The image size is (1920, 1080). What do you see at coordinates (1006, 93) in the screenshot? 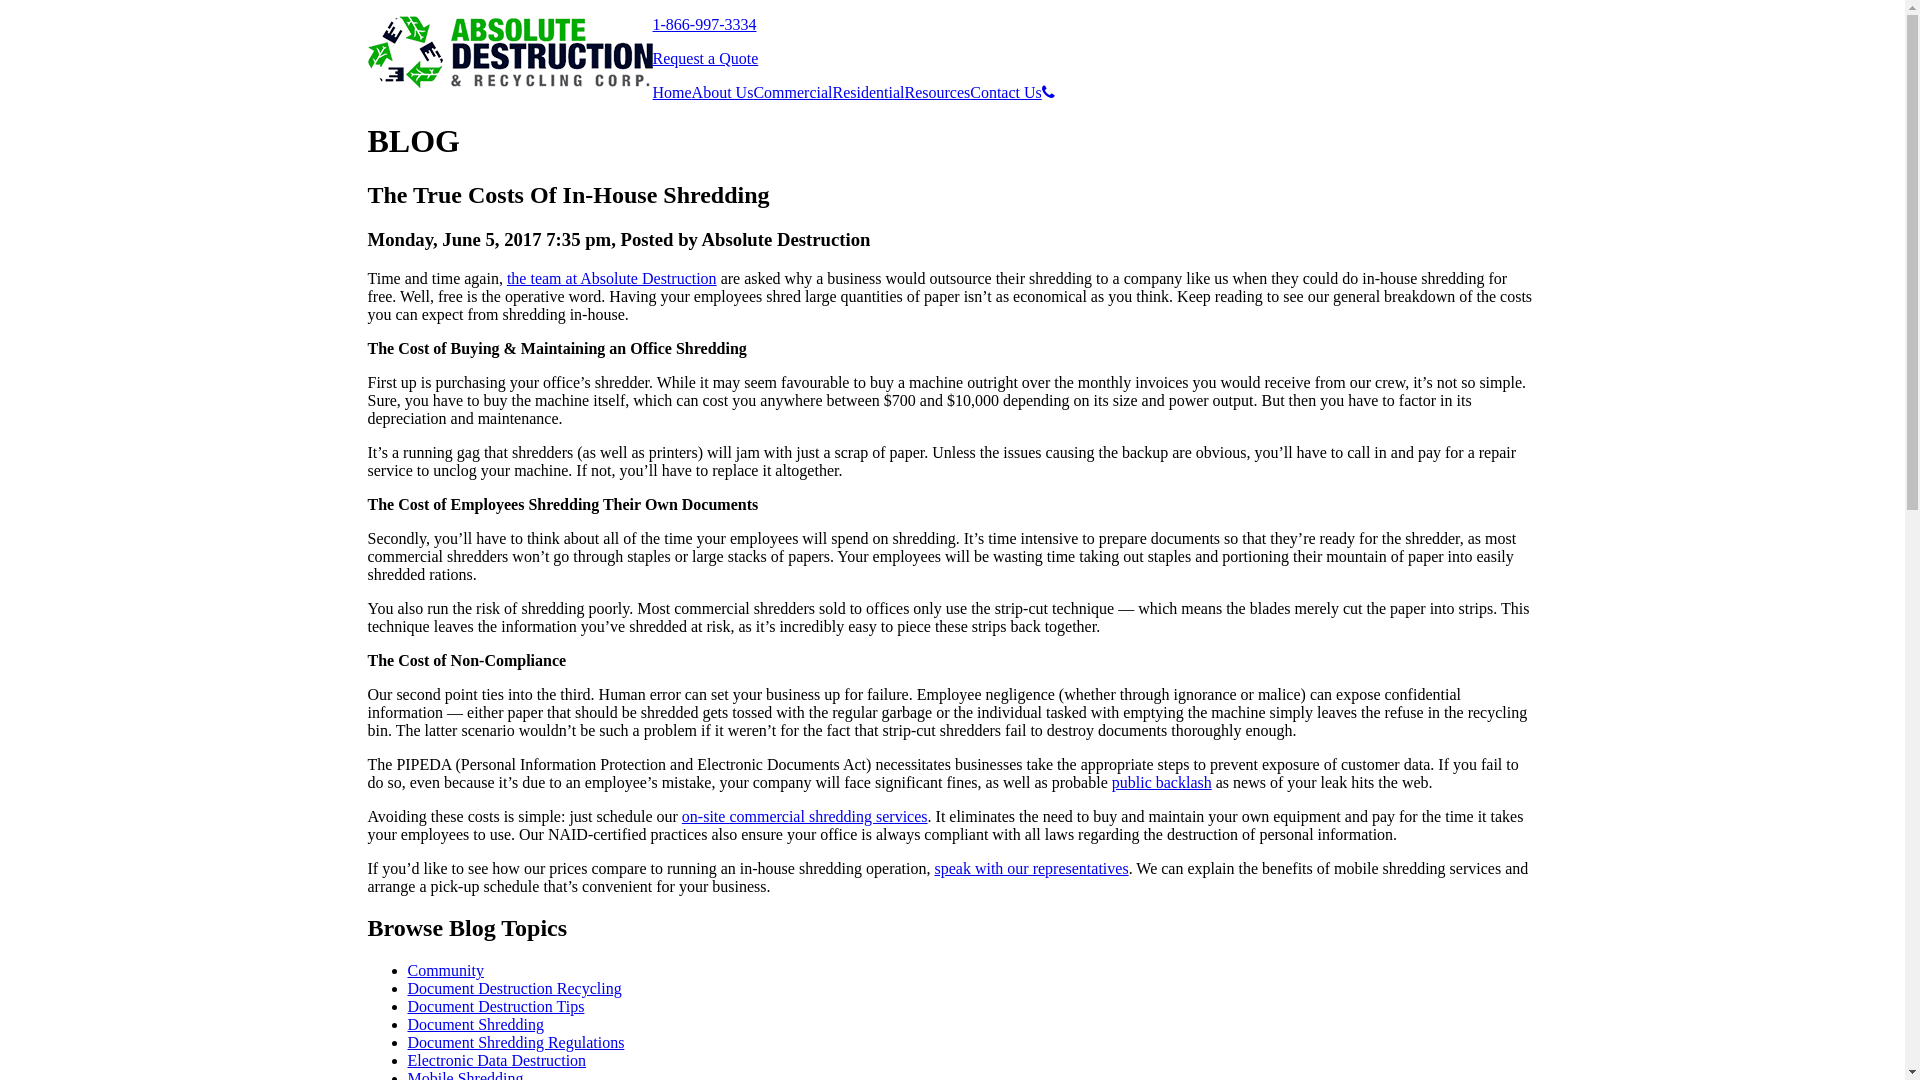
I see `Contact Us` at bounding box center [1006, 93].